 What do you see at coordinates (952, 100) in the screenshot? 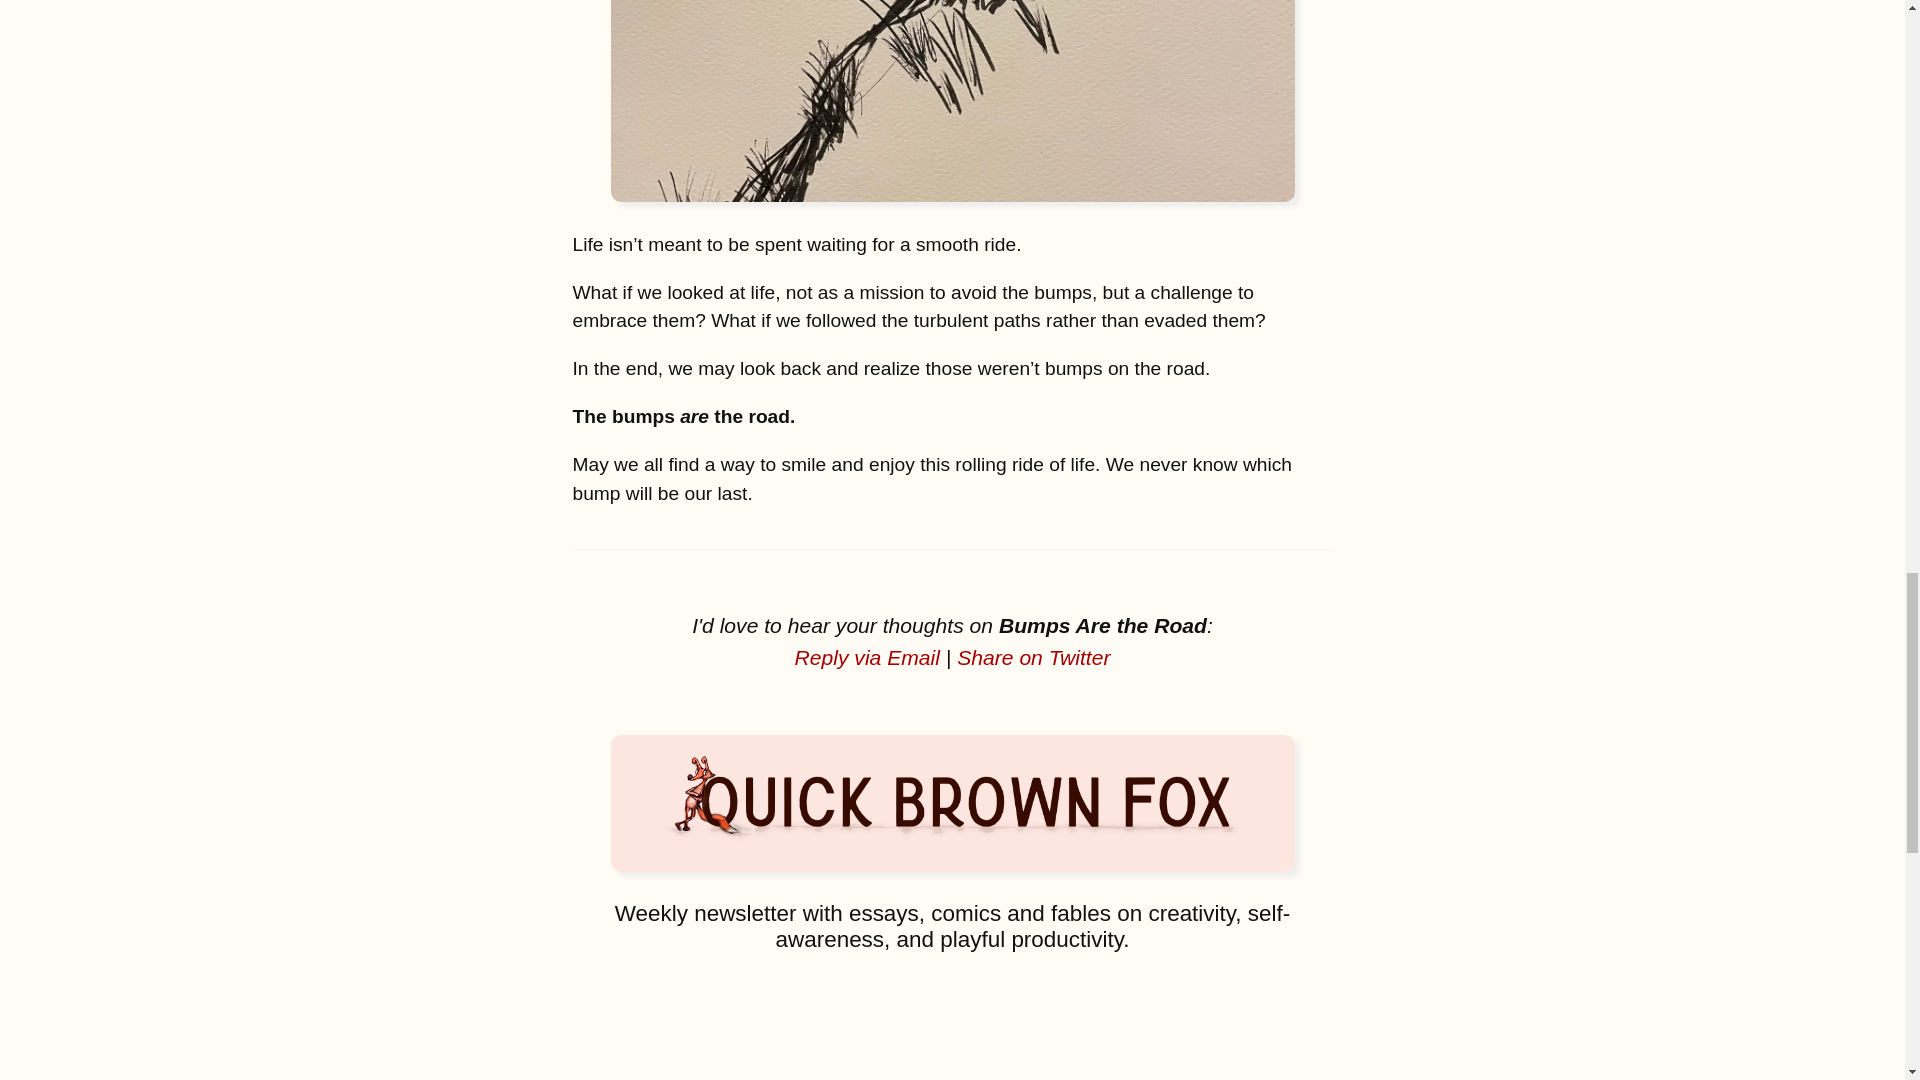
I see `Bodah the boulder` at bounding box center [952, 100].